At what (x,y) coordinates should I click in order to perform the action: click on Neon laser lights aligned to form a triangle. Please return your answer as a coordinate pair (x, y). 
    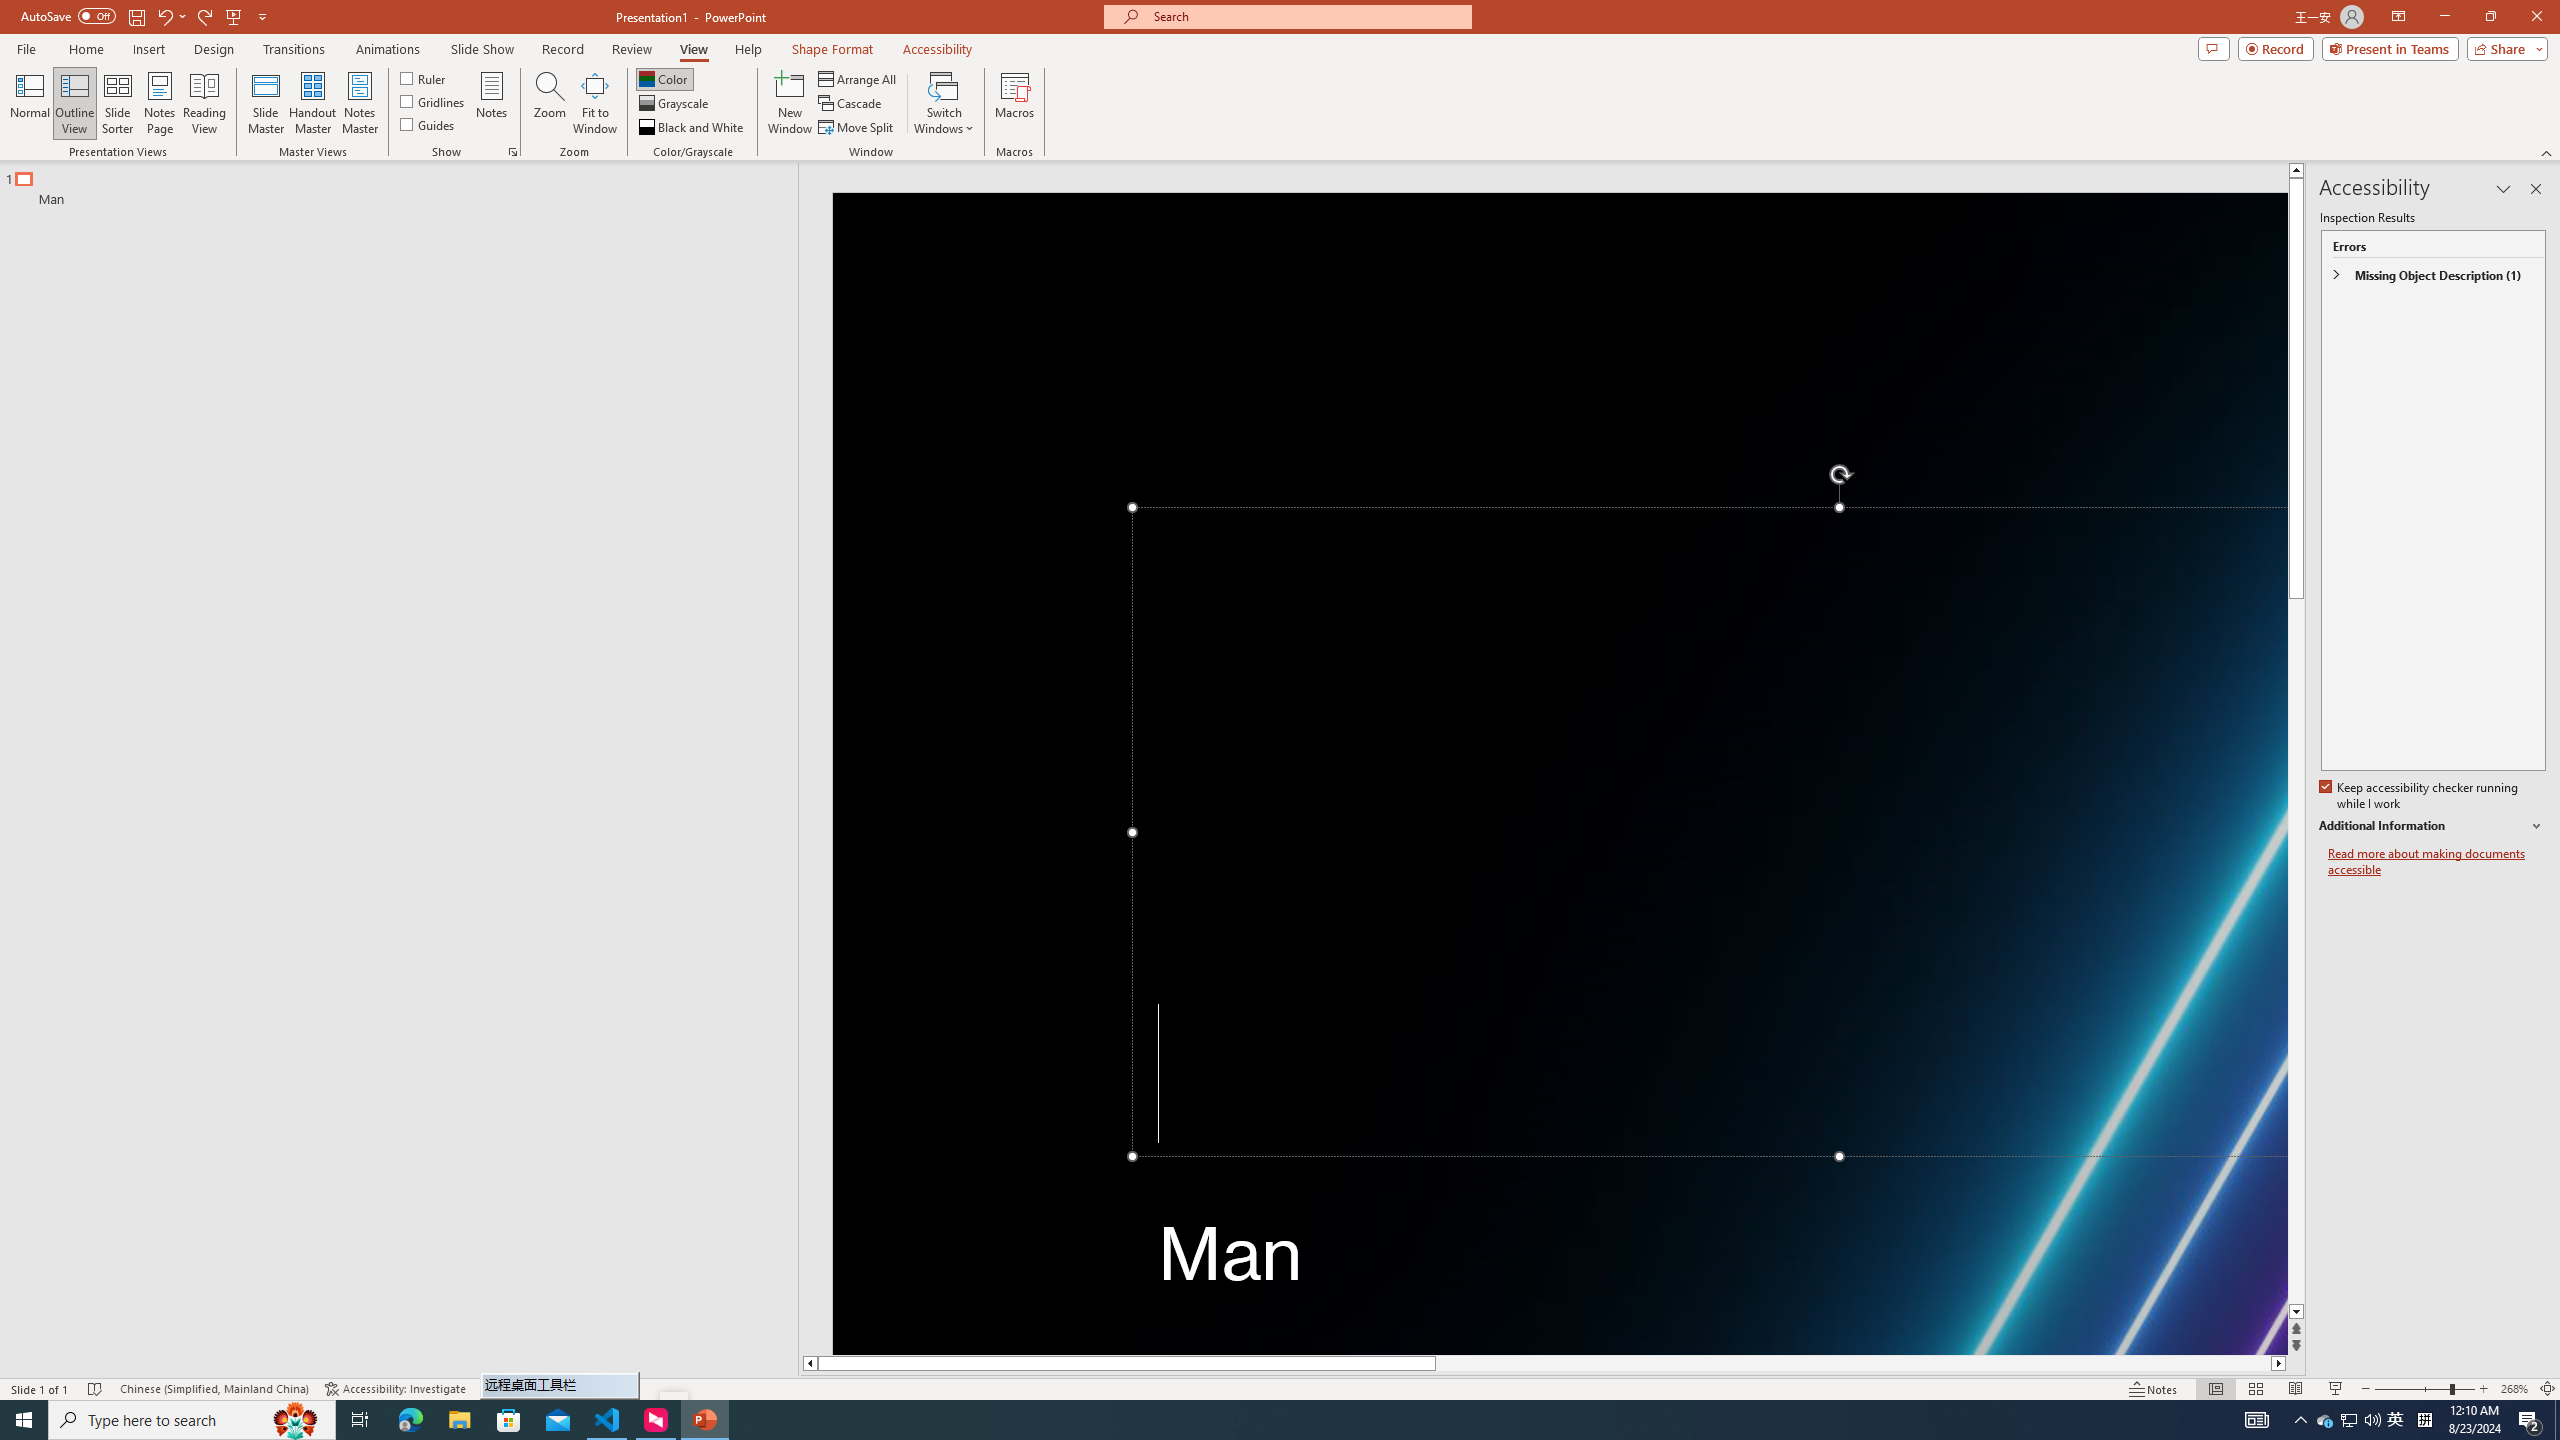
    Looking at the image, I should click on (1560, 774).